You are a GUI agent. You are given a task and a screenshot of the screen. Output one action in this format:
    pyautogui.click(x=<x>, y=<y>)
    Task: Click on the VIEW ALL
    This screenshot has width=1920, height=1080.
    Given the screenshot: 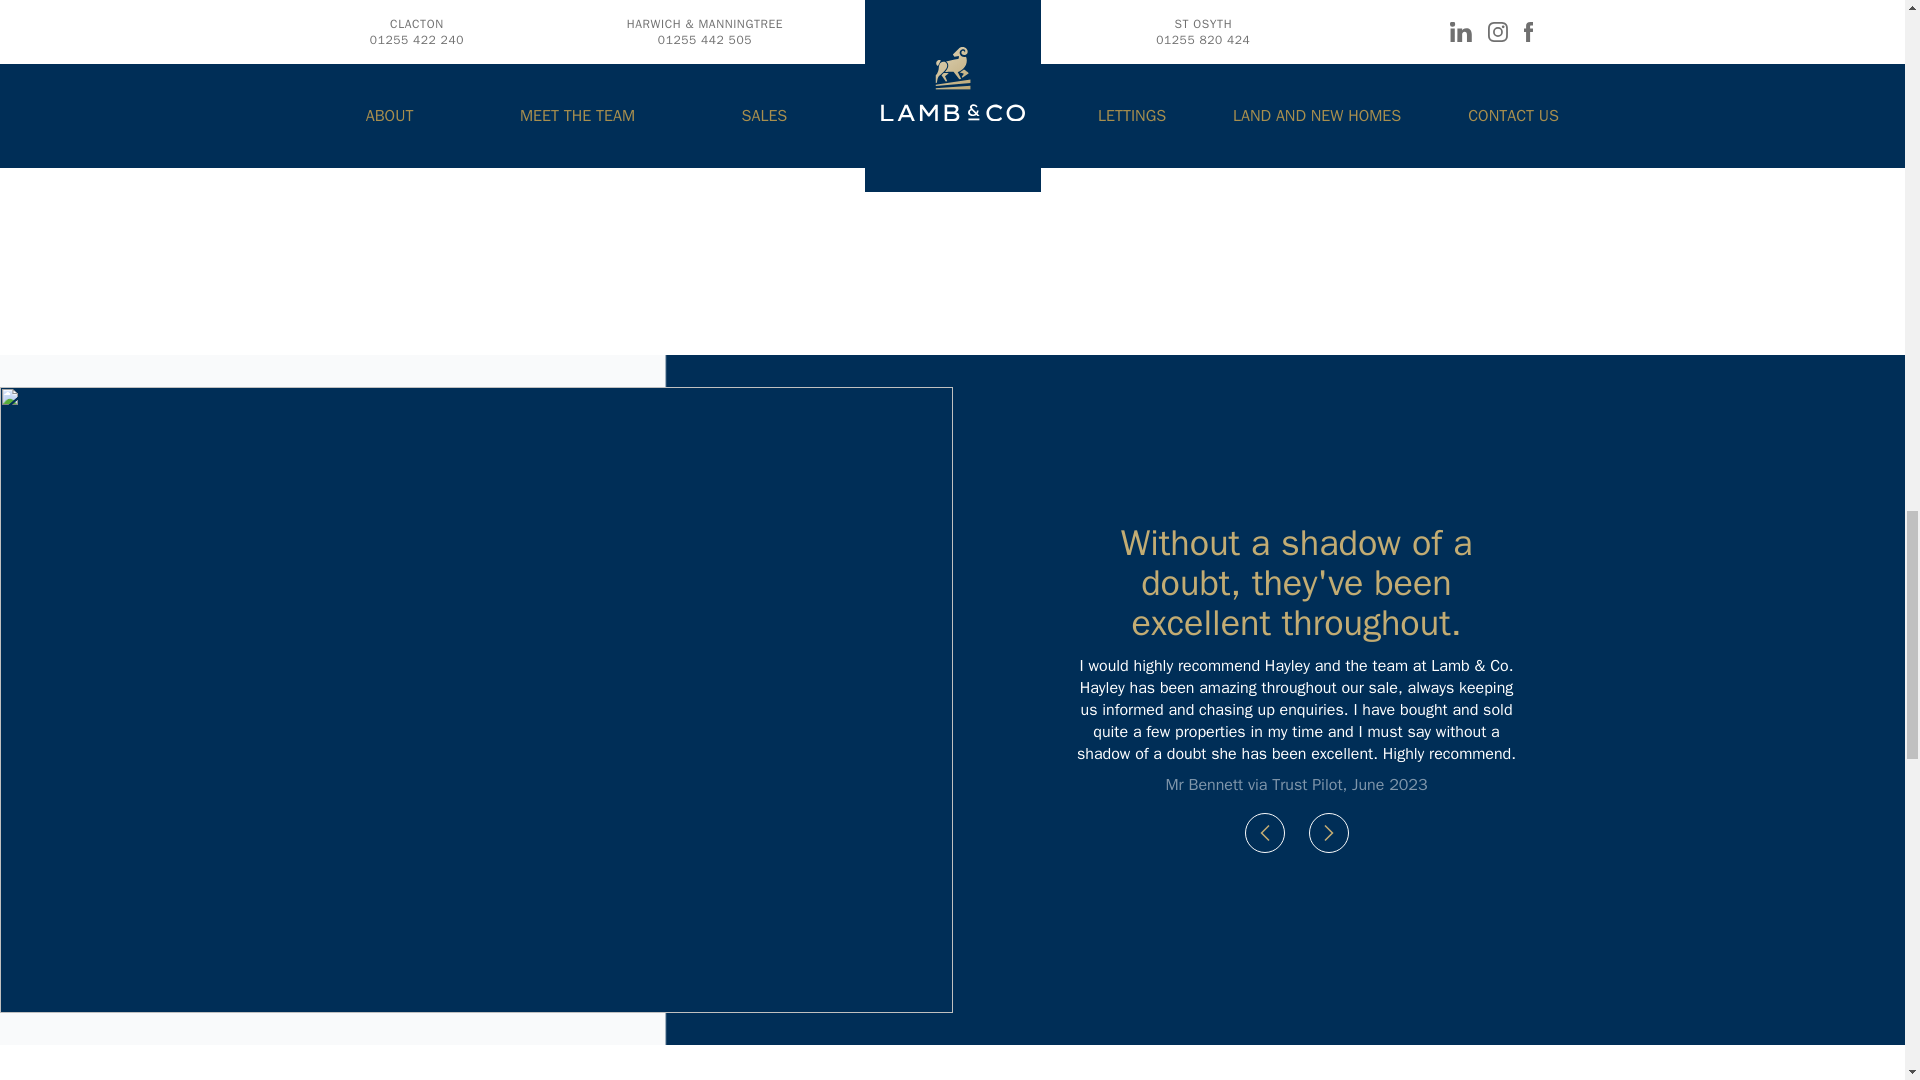 What is the action you would take?
    pyautogui.click(x=1590, y=132)
    